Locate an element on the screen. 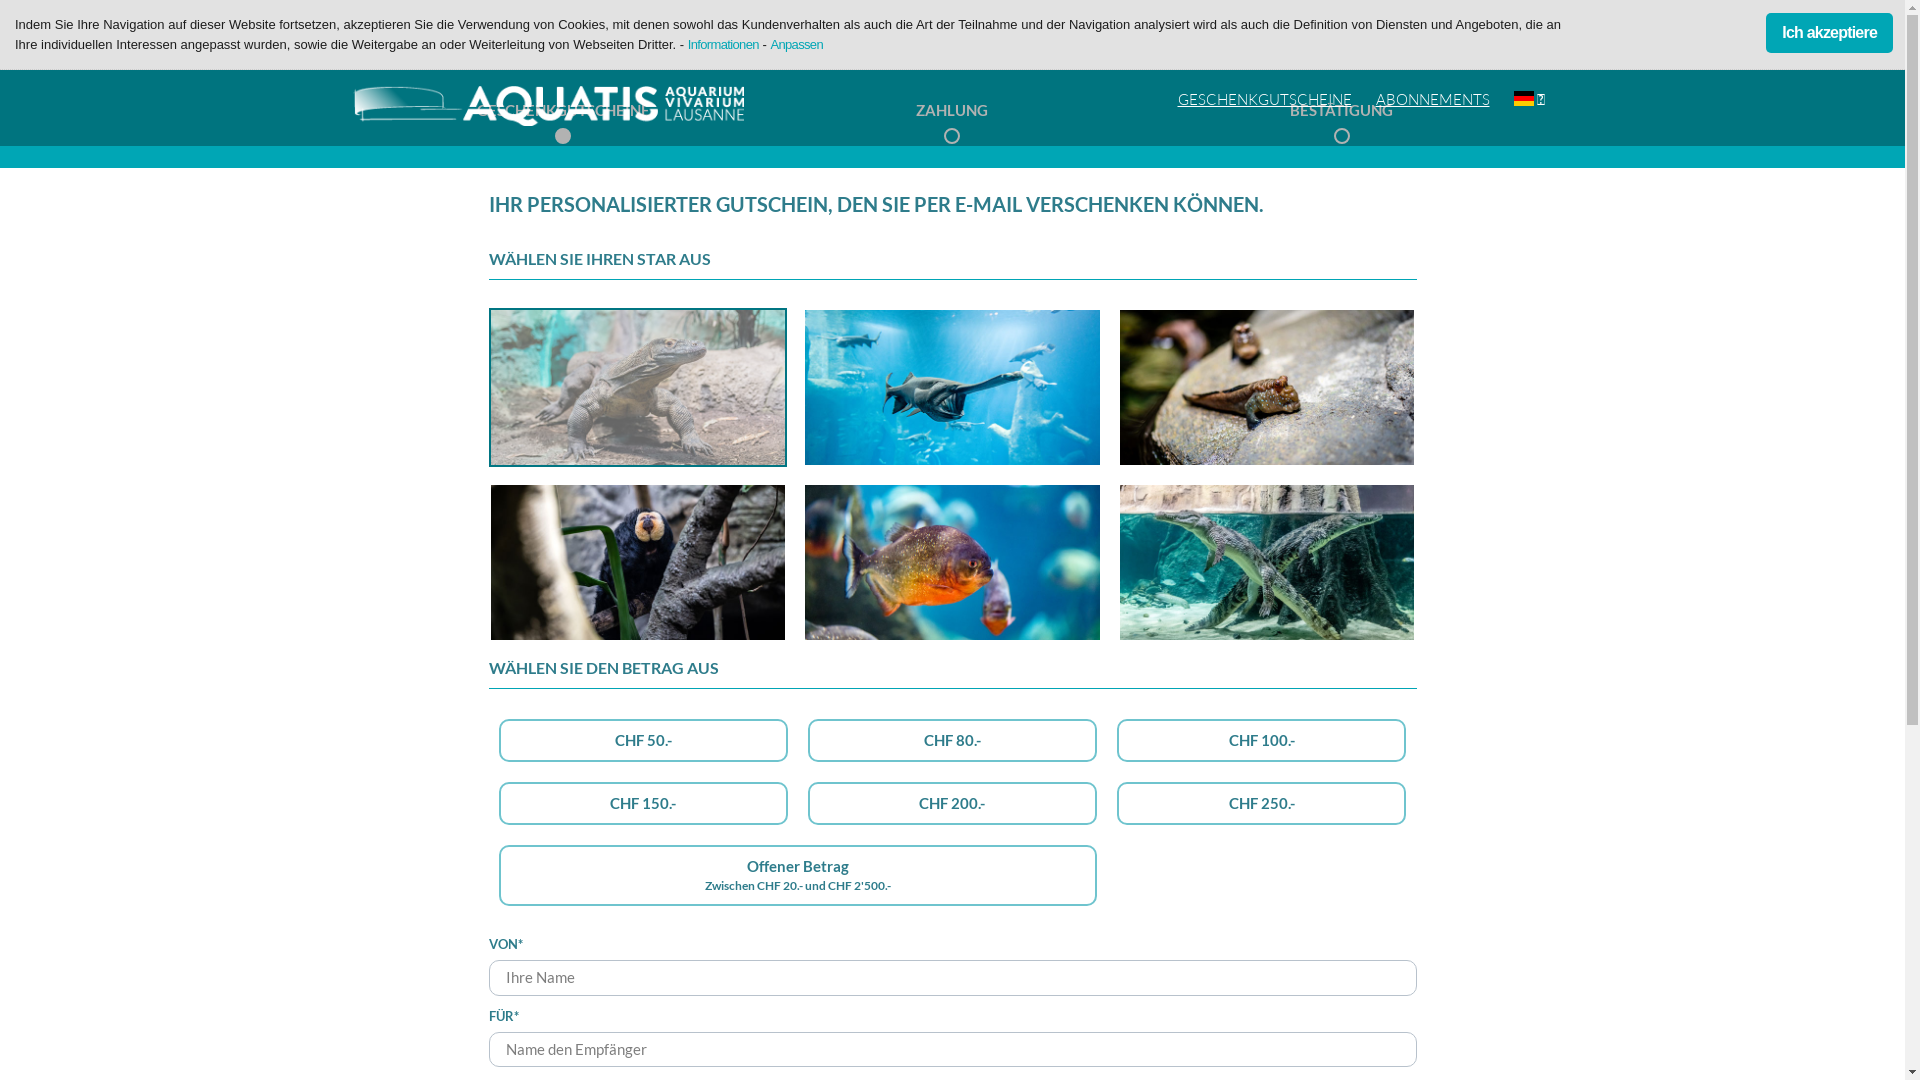 This screenshot has width=1920, height=1080. CHF 100.- is located at coordinates (1262, 740).